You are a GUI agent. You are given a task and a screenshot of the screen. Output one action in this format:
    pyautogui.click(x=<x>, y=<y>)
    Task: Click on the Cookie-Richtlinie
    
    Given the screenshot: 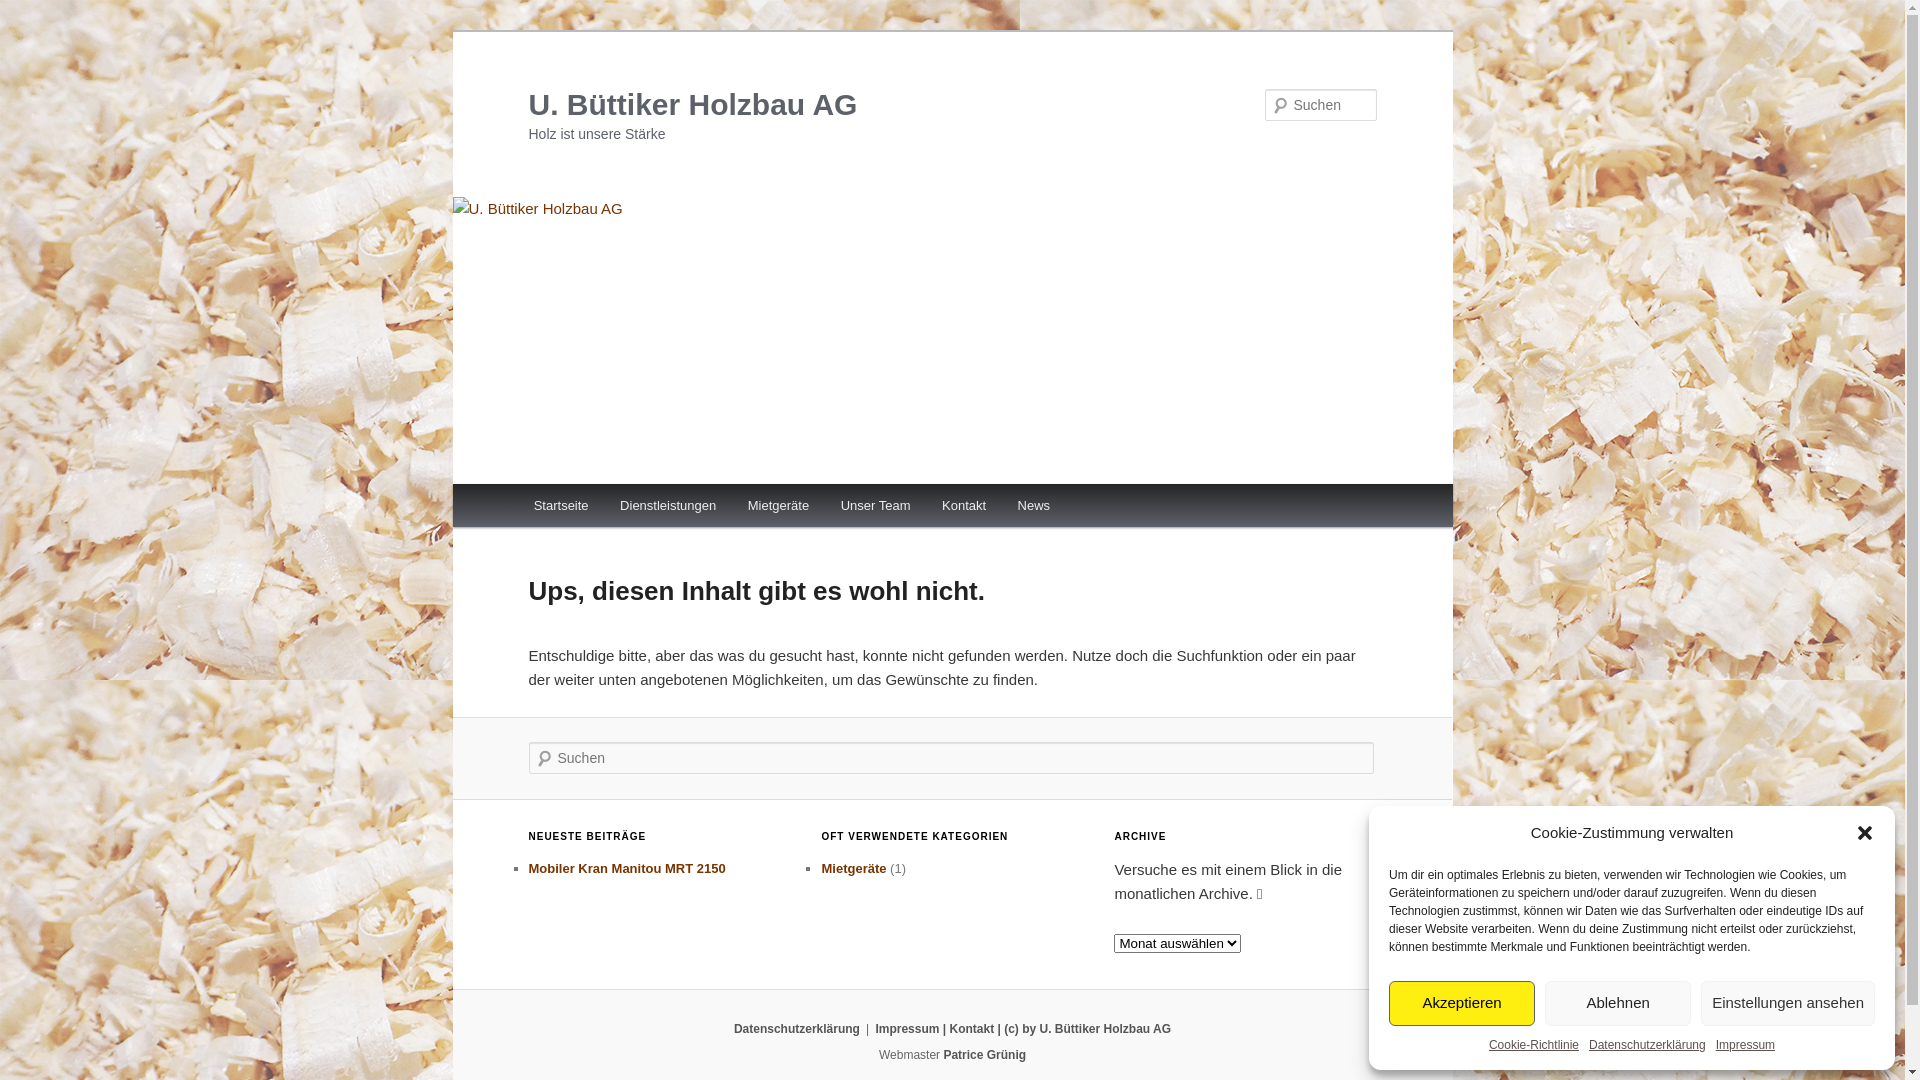 What is the action you would take?
    pyautogui.click(x=1534, y=1046)
    